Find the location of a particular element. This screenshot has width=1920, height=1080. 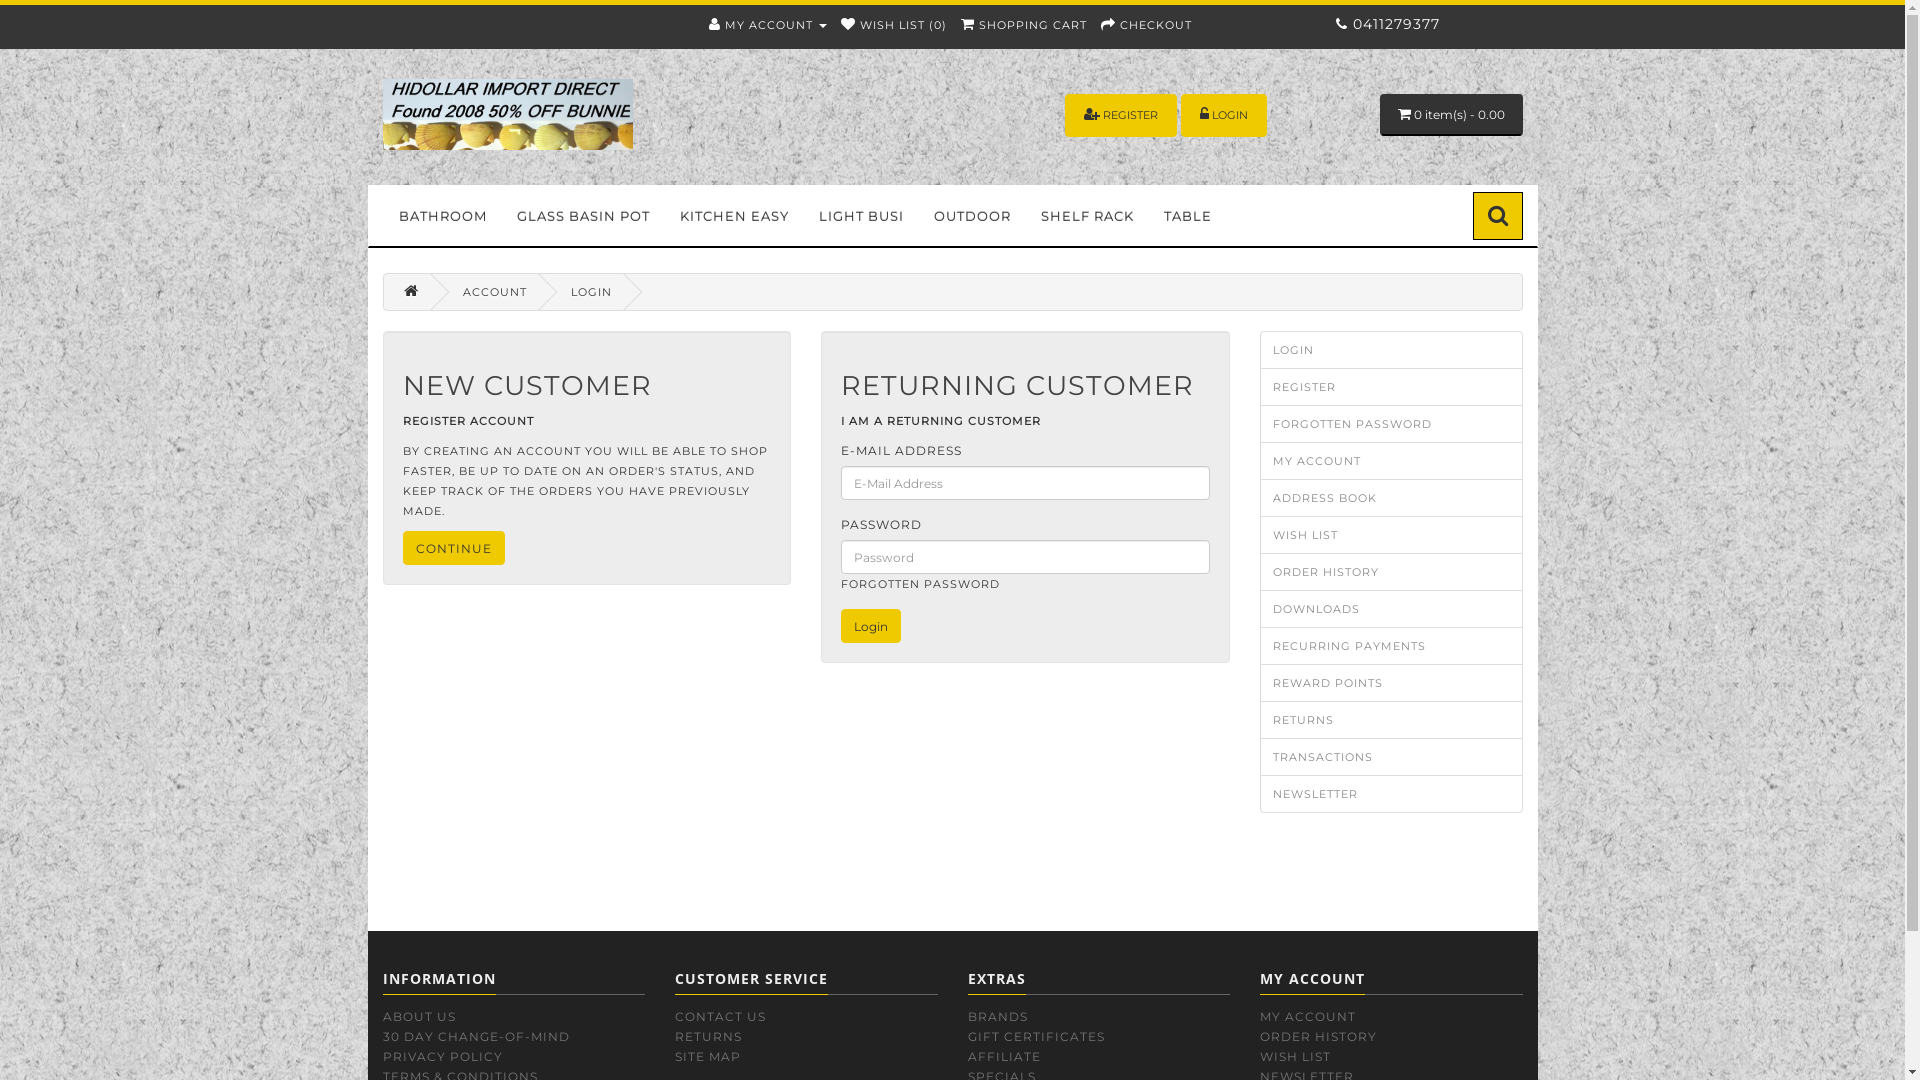

RETURNS is located at coordinates (1392, 720).